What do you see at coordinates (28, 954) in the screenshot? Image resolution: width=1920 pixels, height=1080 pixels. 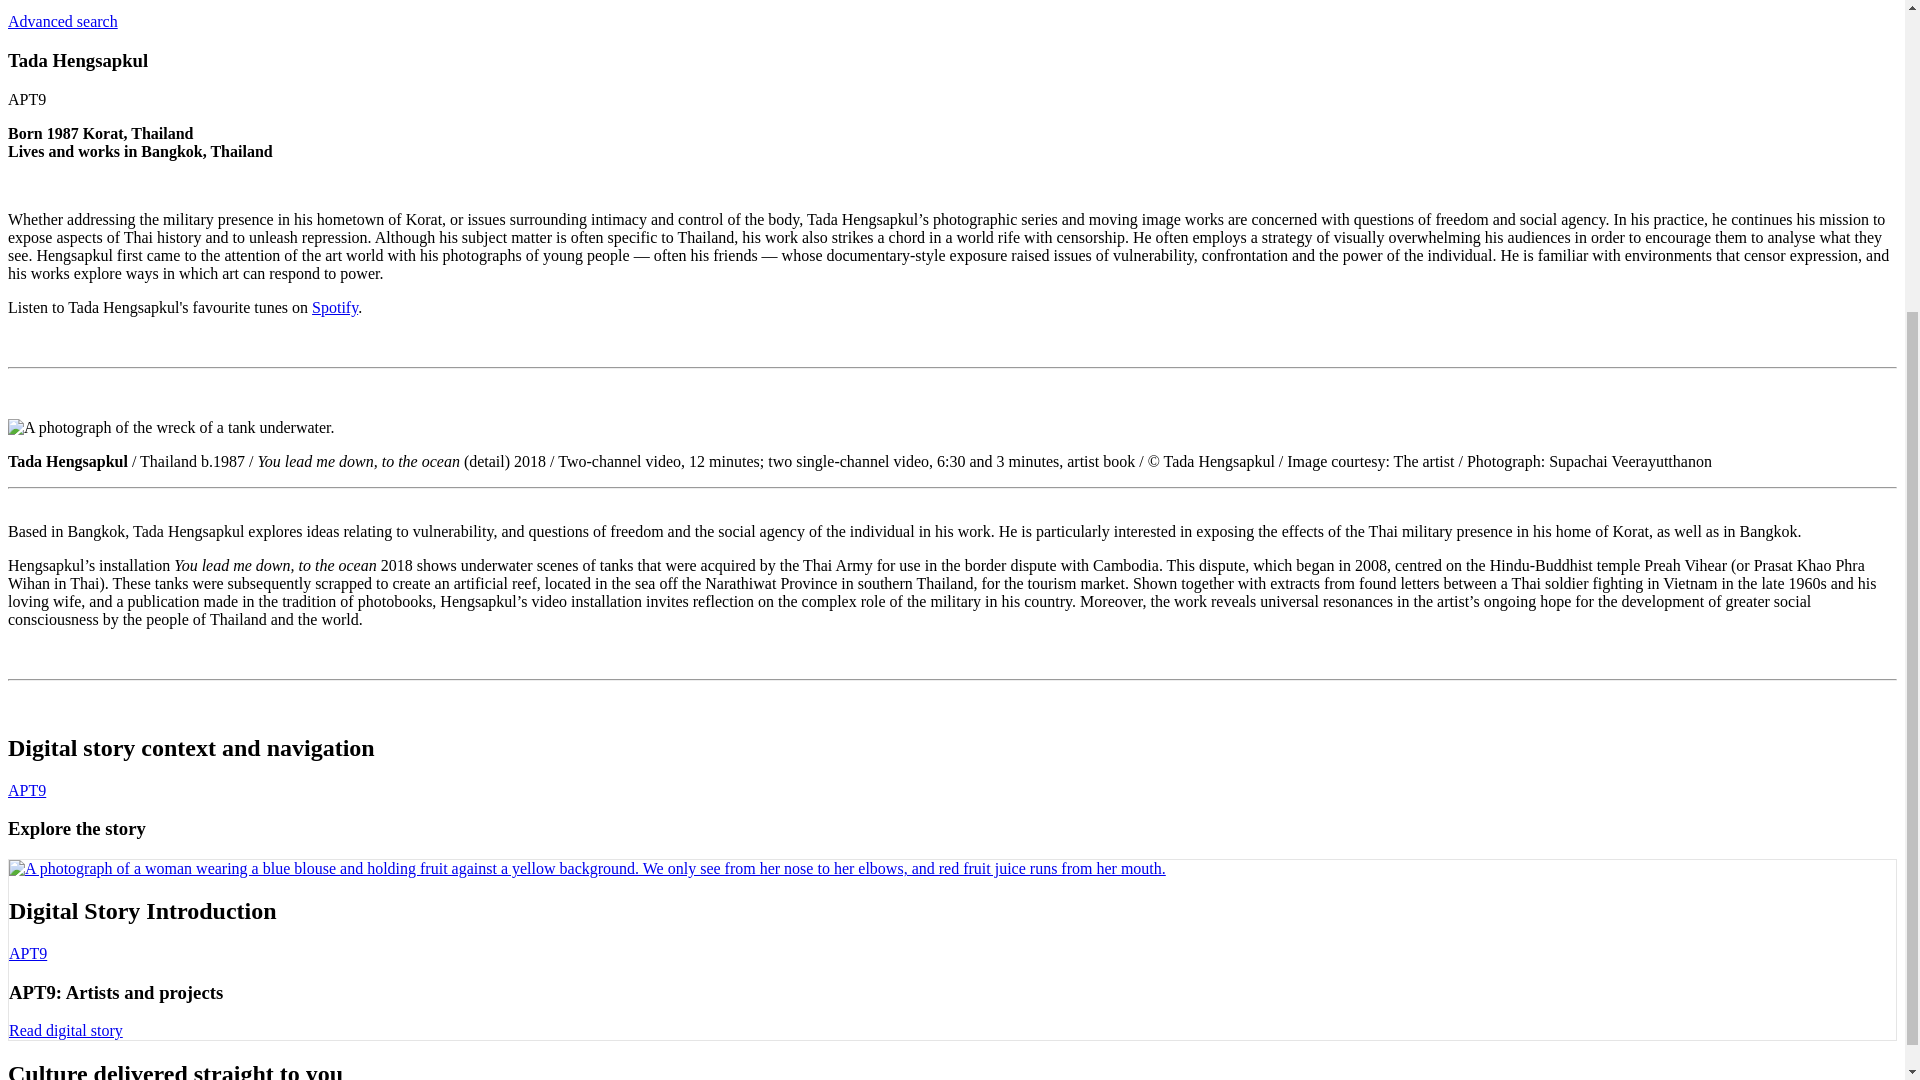 I see `APT9` at bounding box center [28, 954].